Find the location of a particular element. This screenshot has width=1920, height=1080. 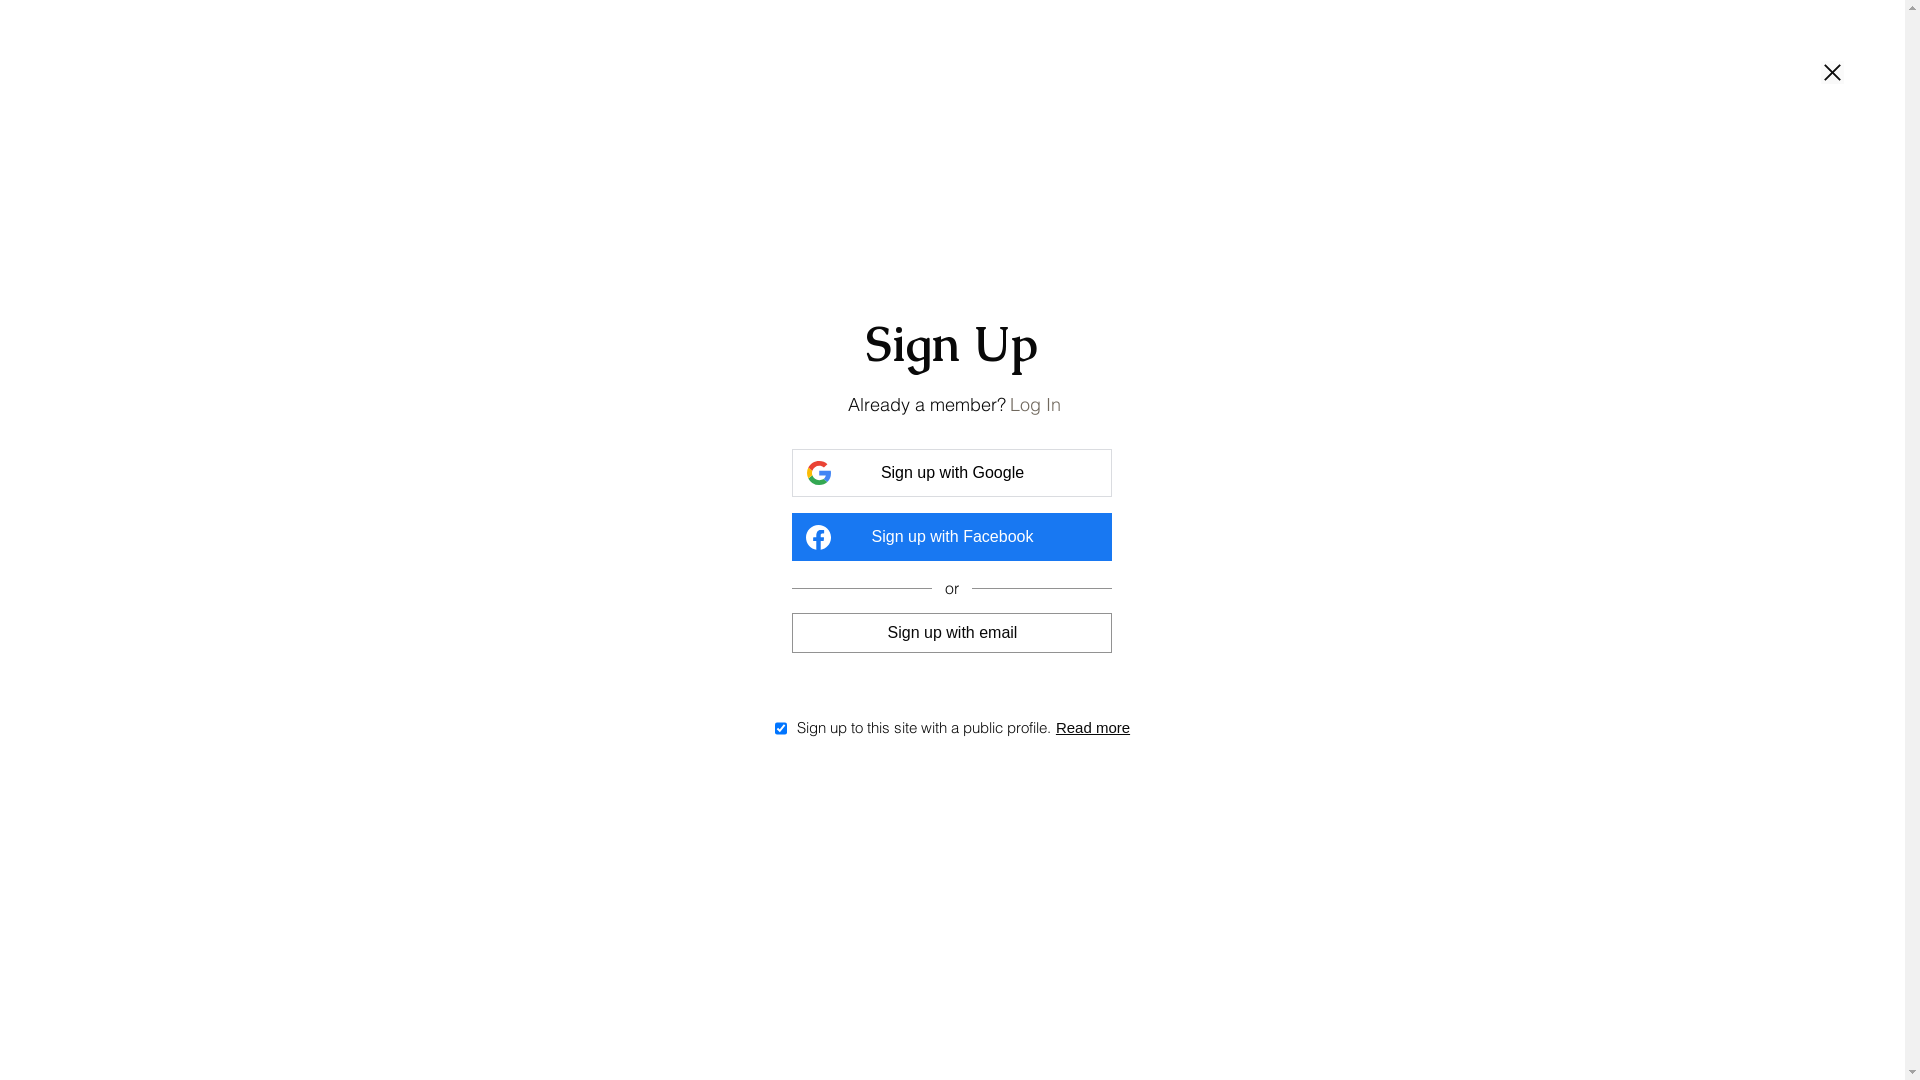

Sign up with Google is located at coordinates (952, 473).